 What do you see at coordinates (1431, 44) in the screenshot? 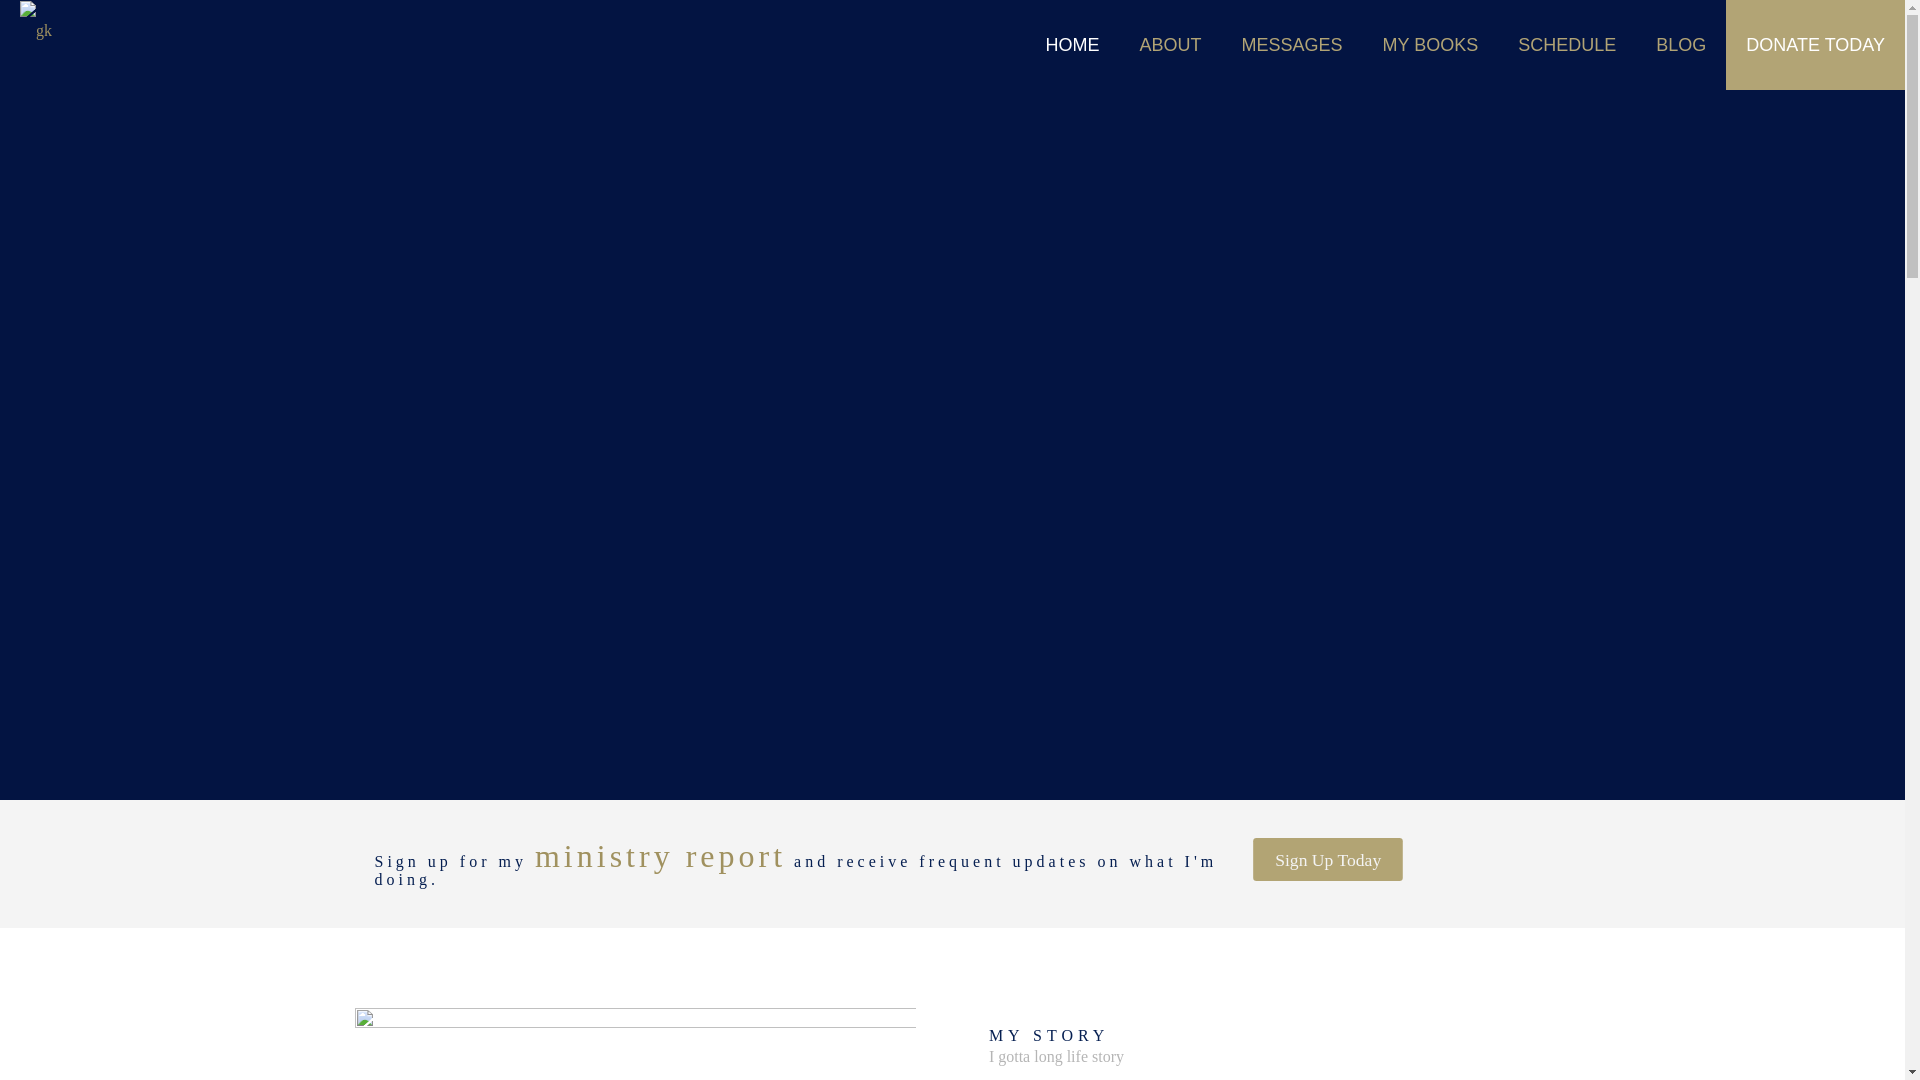
I see `MY BOOKS` at bounding box center [1431, 44].